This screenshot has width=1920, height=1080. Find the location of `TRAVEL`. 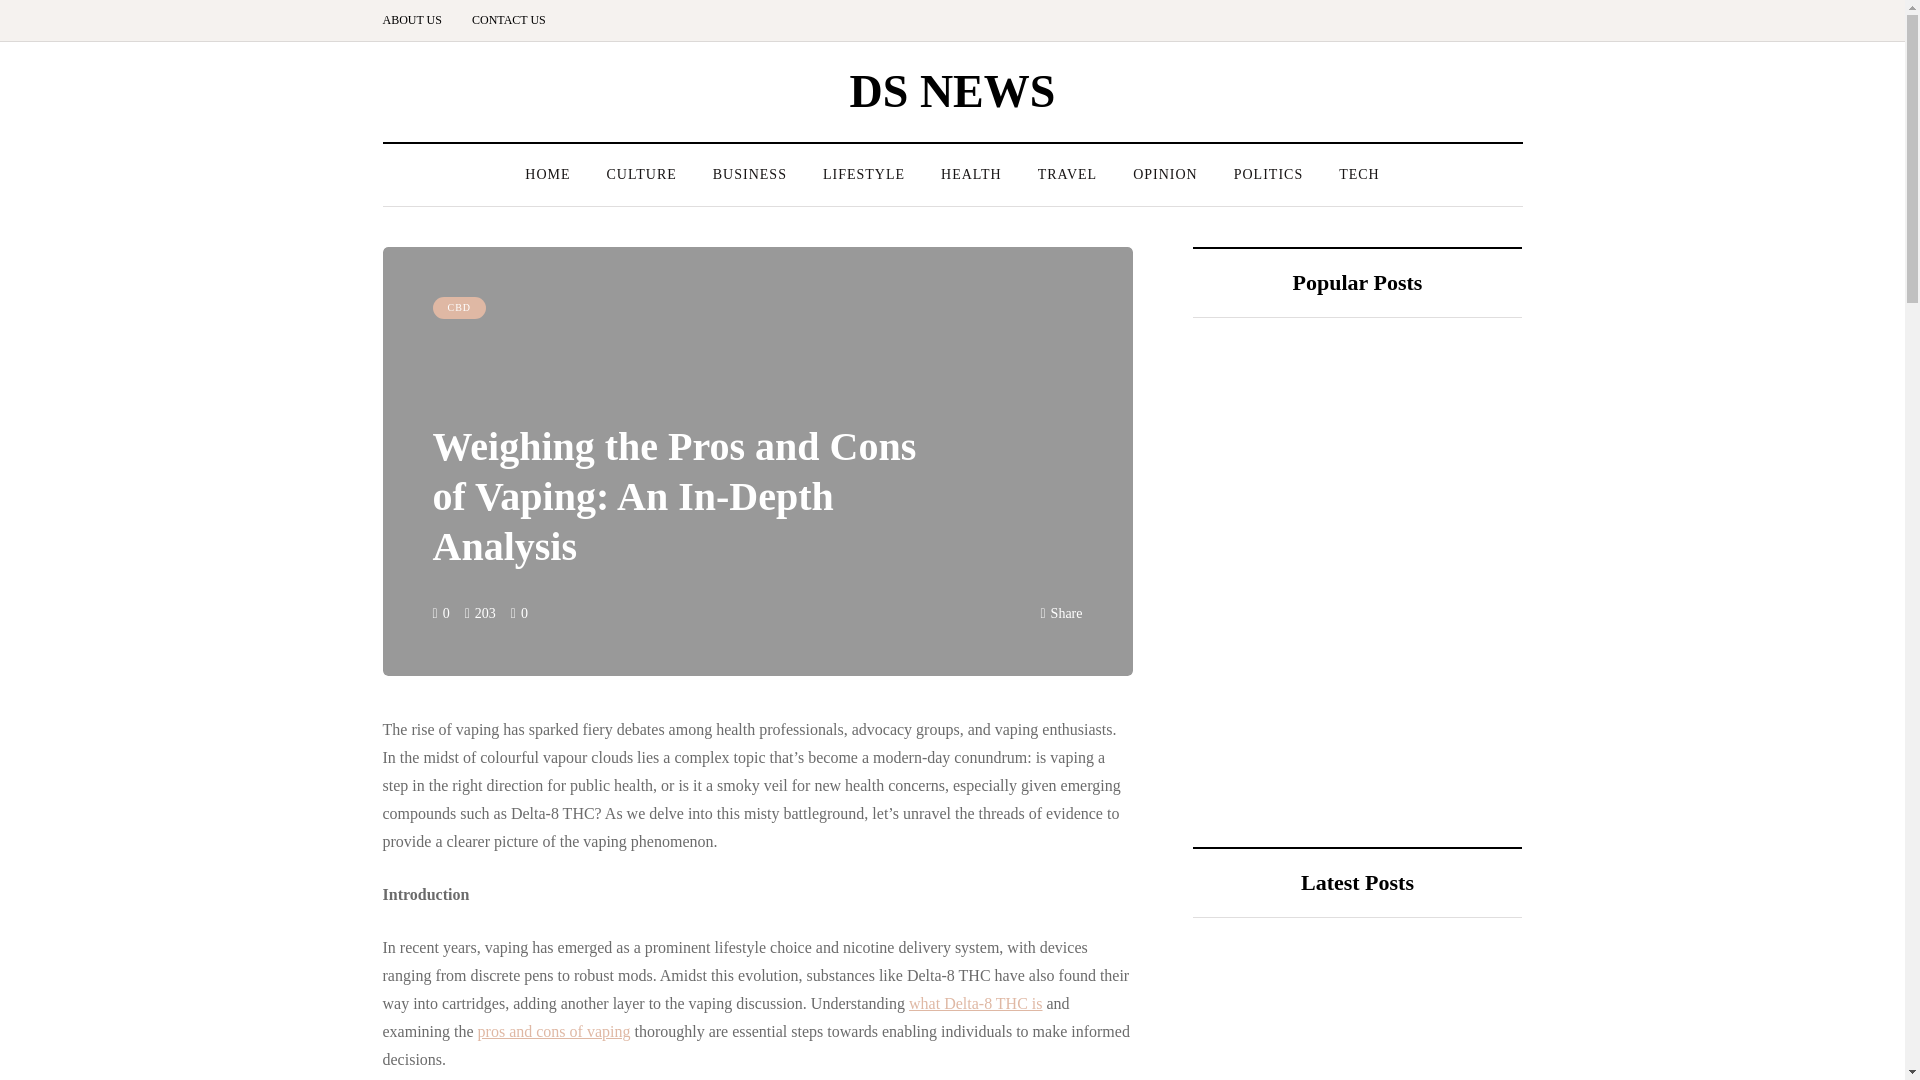

TRAVEL is located at coordinates (1067, 174).